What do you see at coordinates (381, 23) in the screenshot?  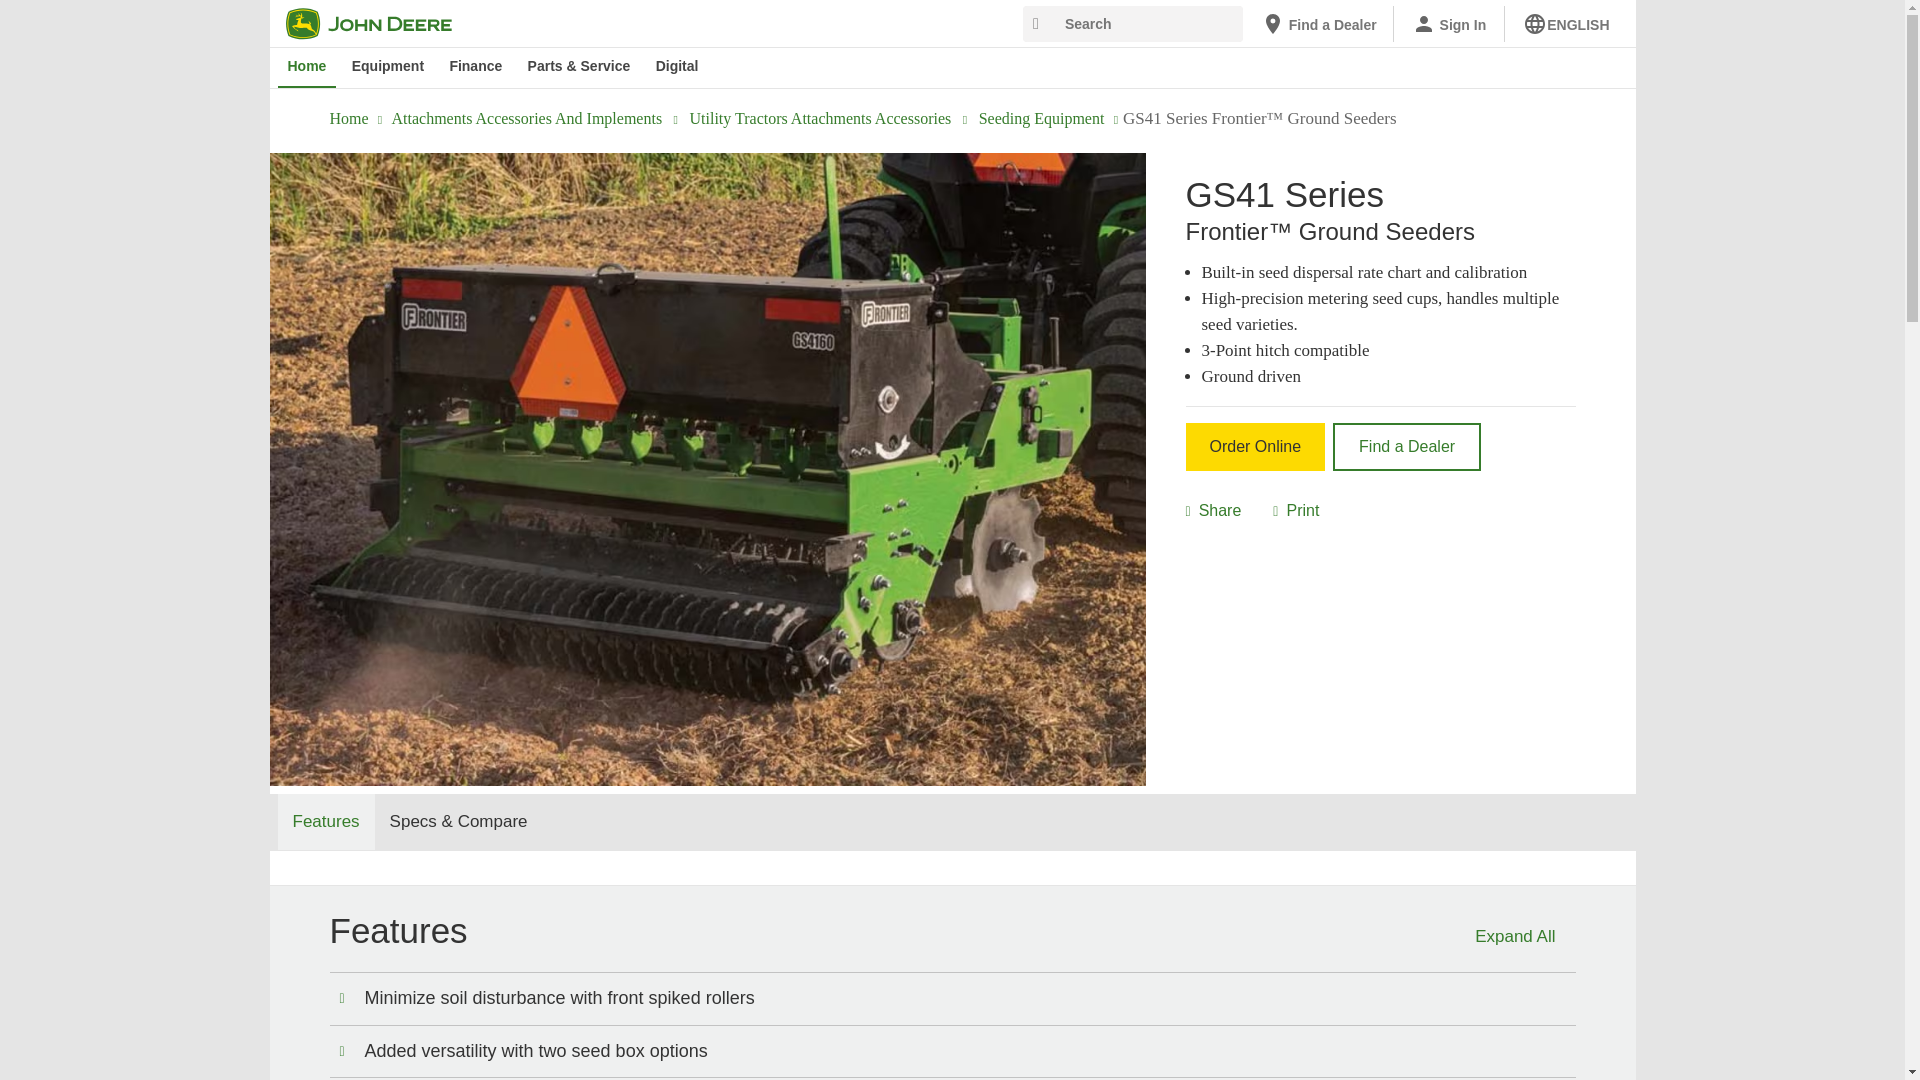 I see `John Deere` at bounding box center [381, 23].